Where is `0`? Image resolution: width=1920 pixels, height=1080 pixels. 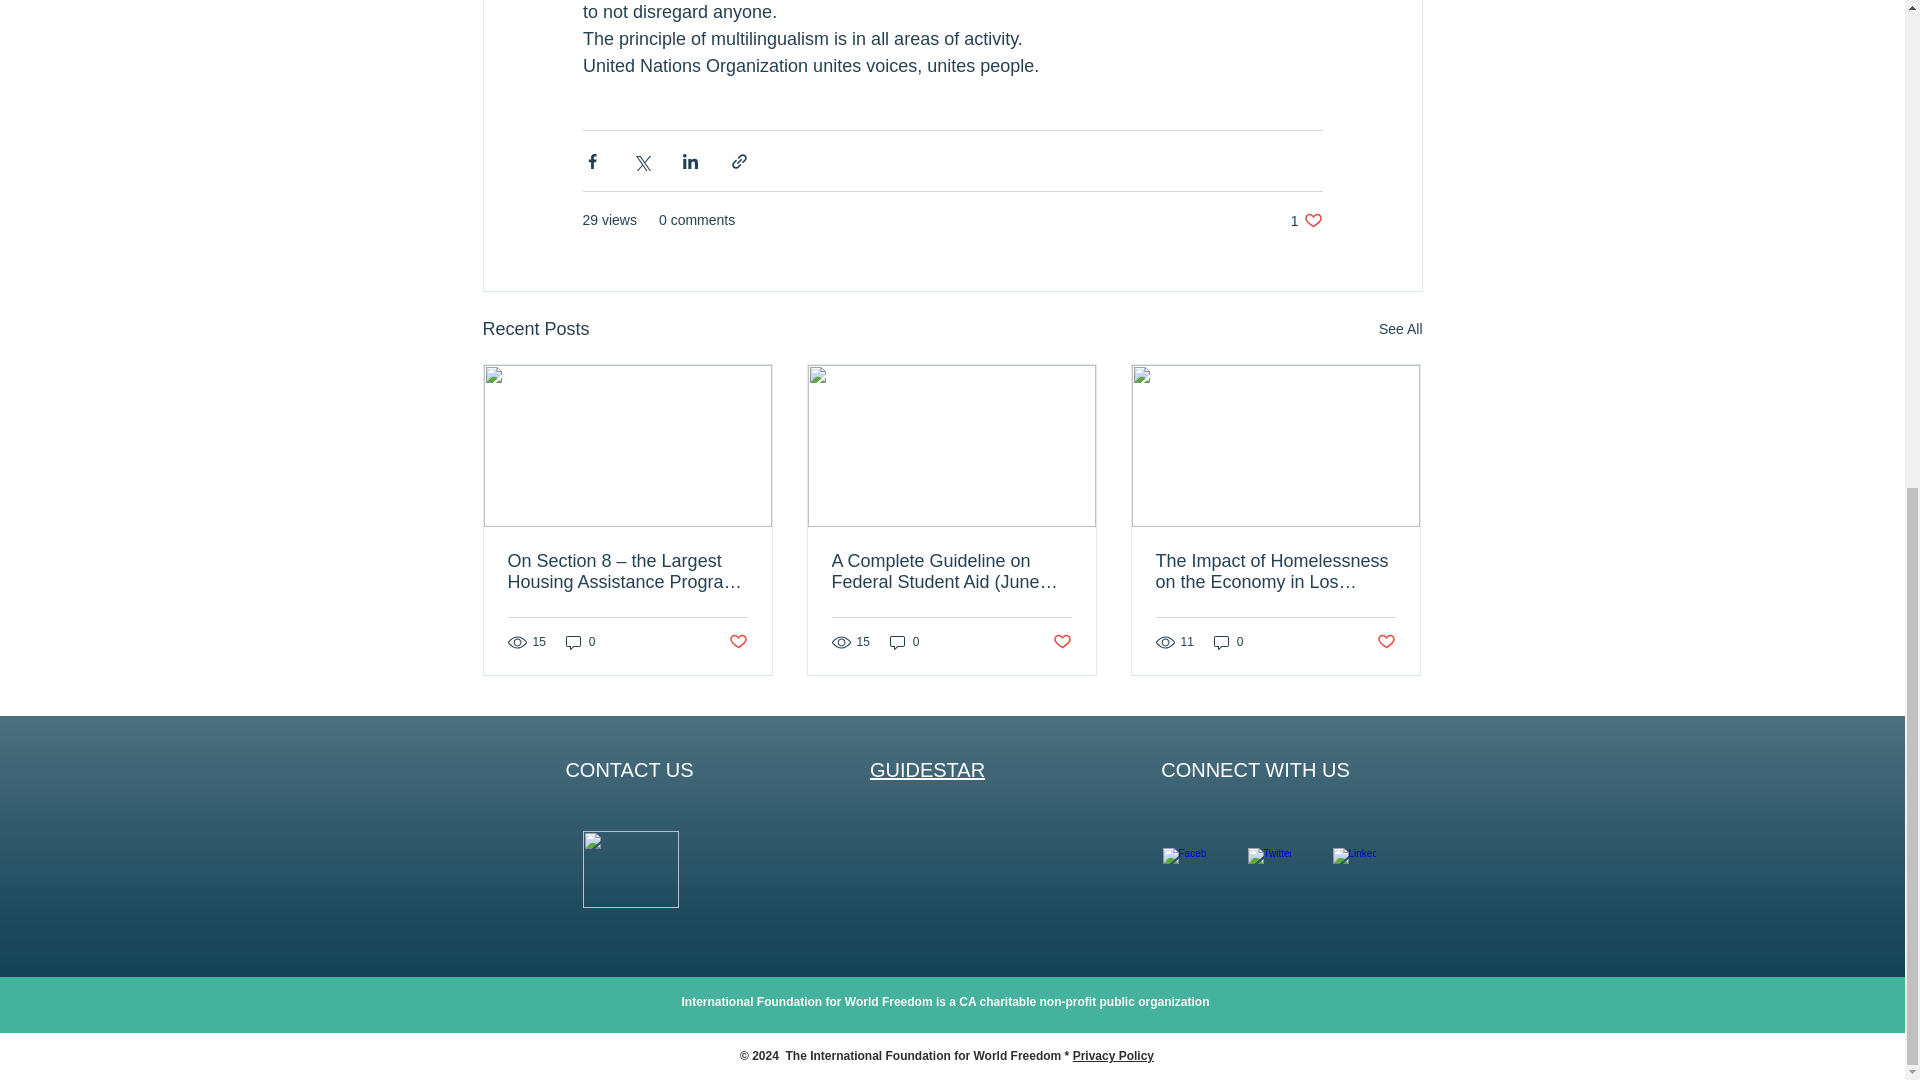
0 is located at coordinates (1228, 641).